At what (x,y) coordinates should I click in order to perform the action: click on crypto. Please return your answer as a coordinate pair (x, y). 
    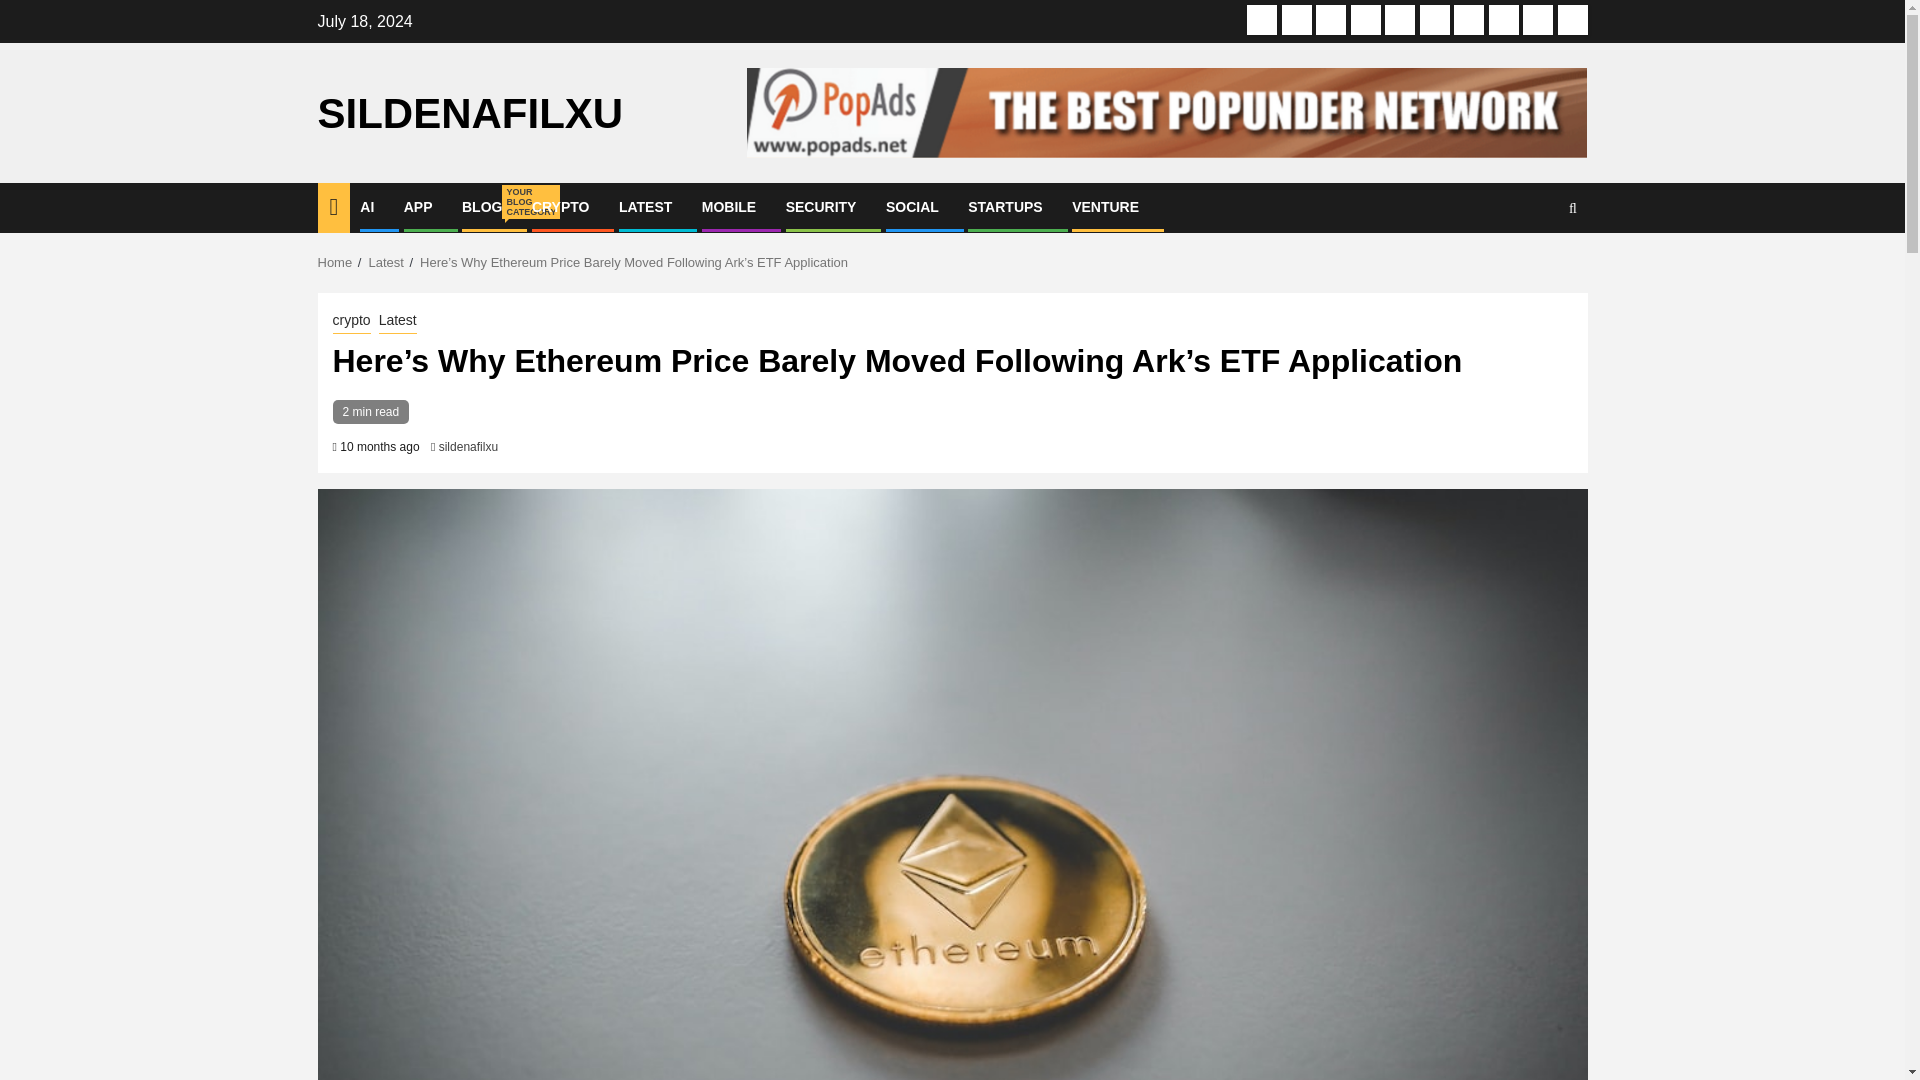
    Looking at the image, I should click on (1434, 20).